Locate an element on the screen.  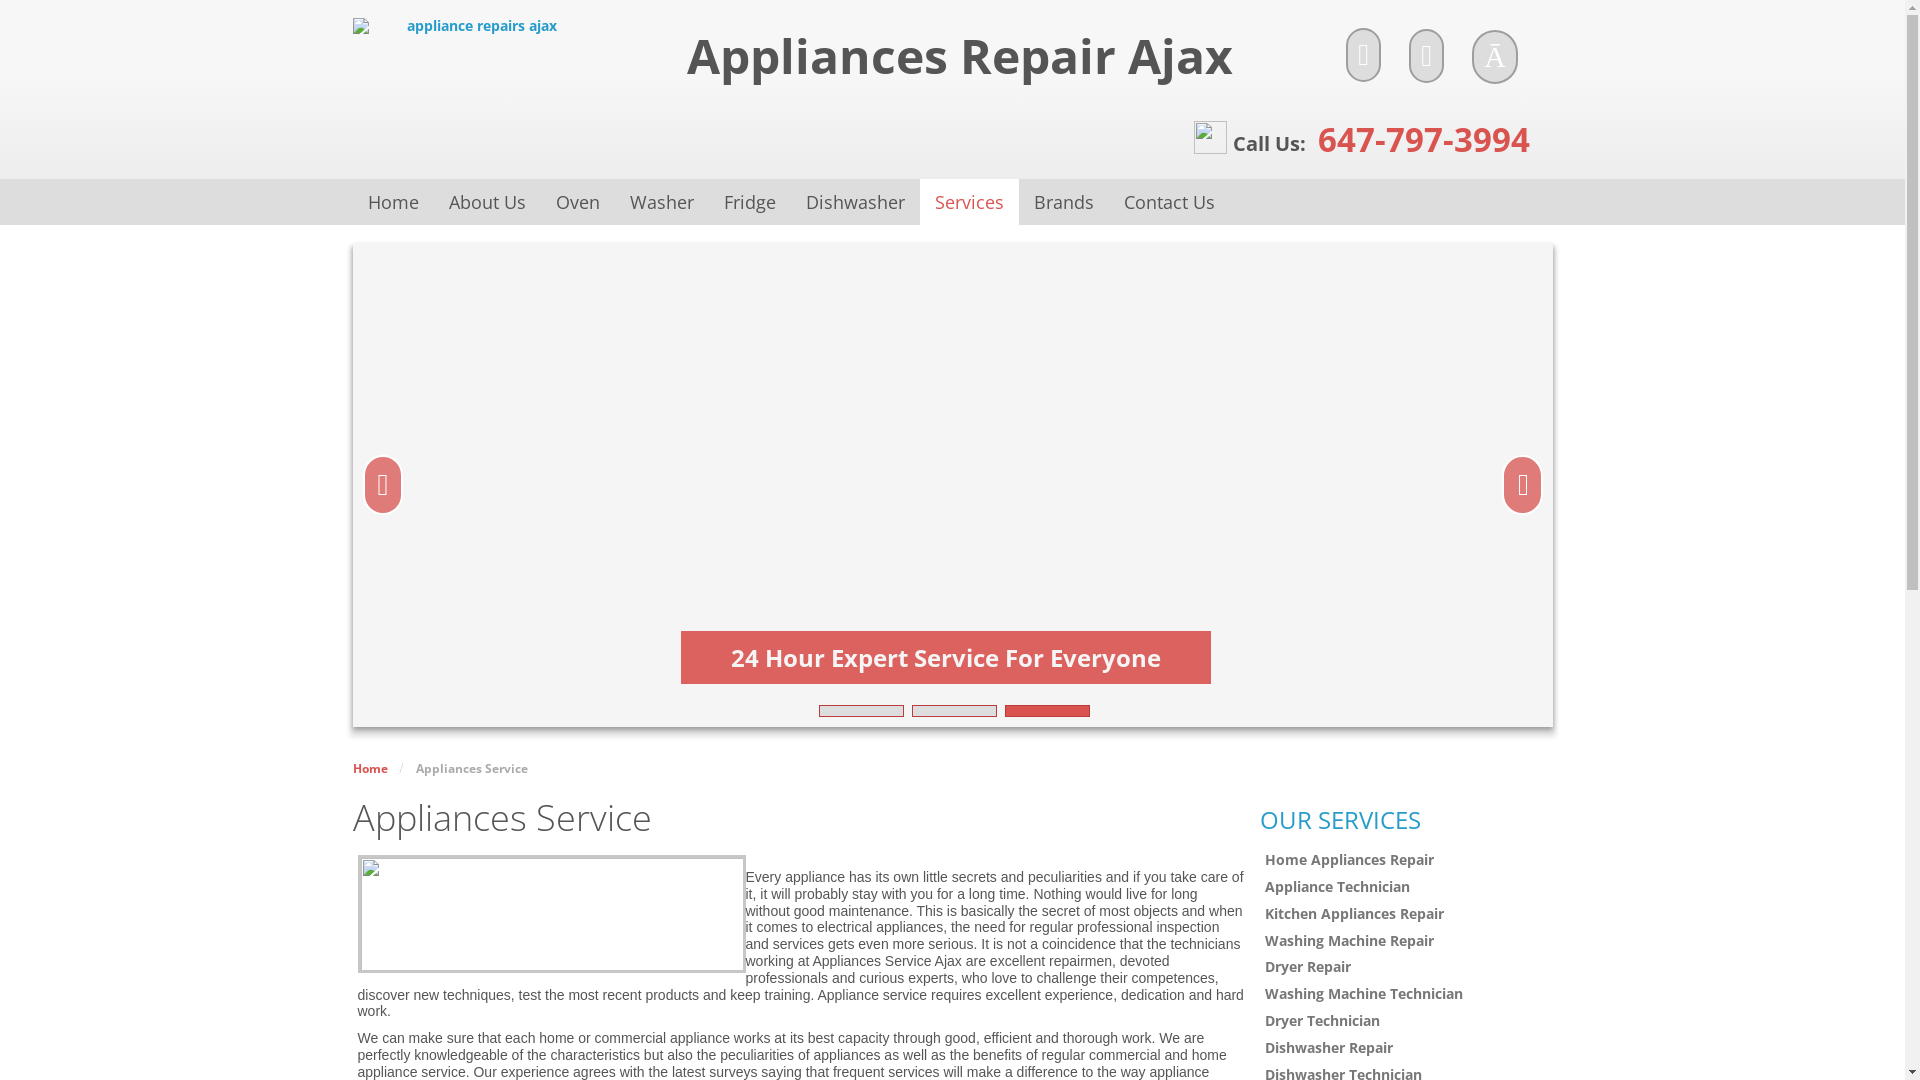
Appliance Technician is located at coordinates (1406, 888).